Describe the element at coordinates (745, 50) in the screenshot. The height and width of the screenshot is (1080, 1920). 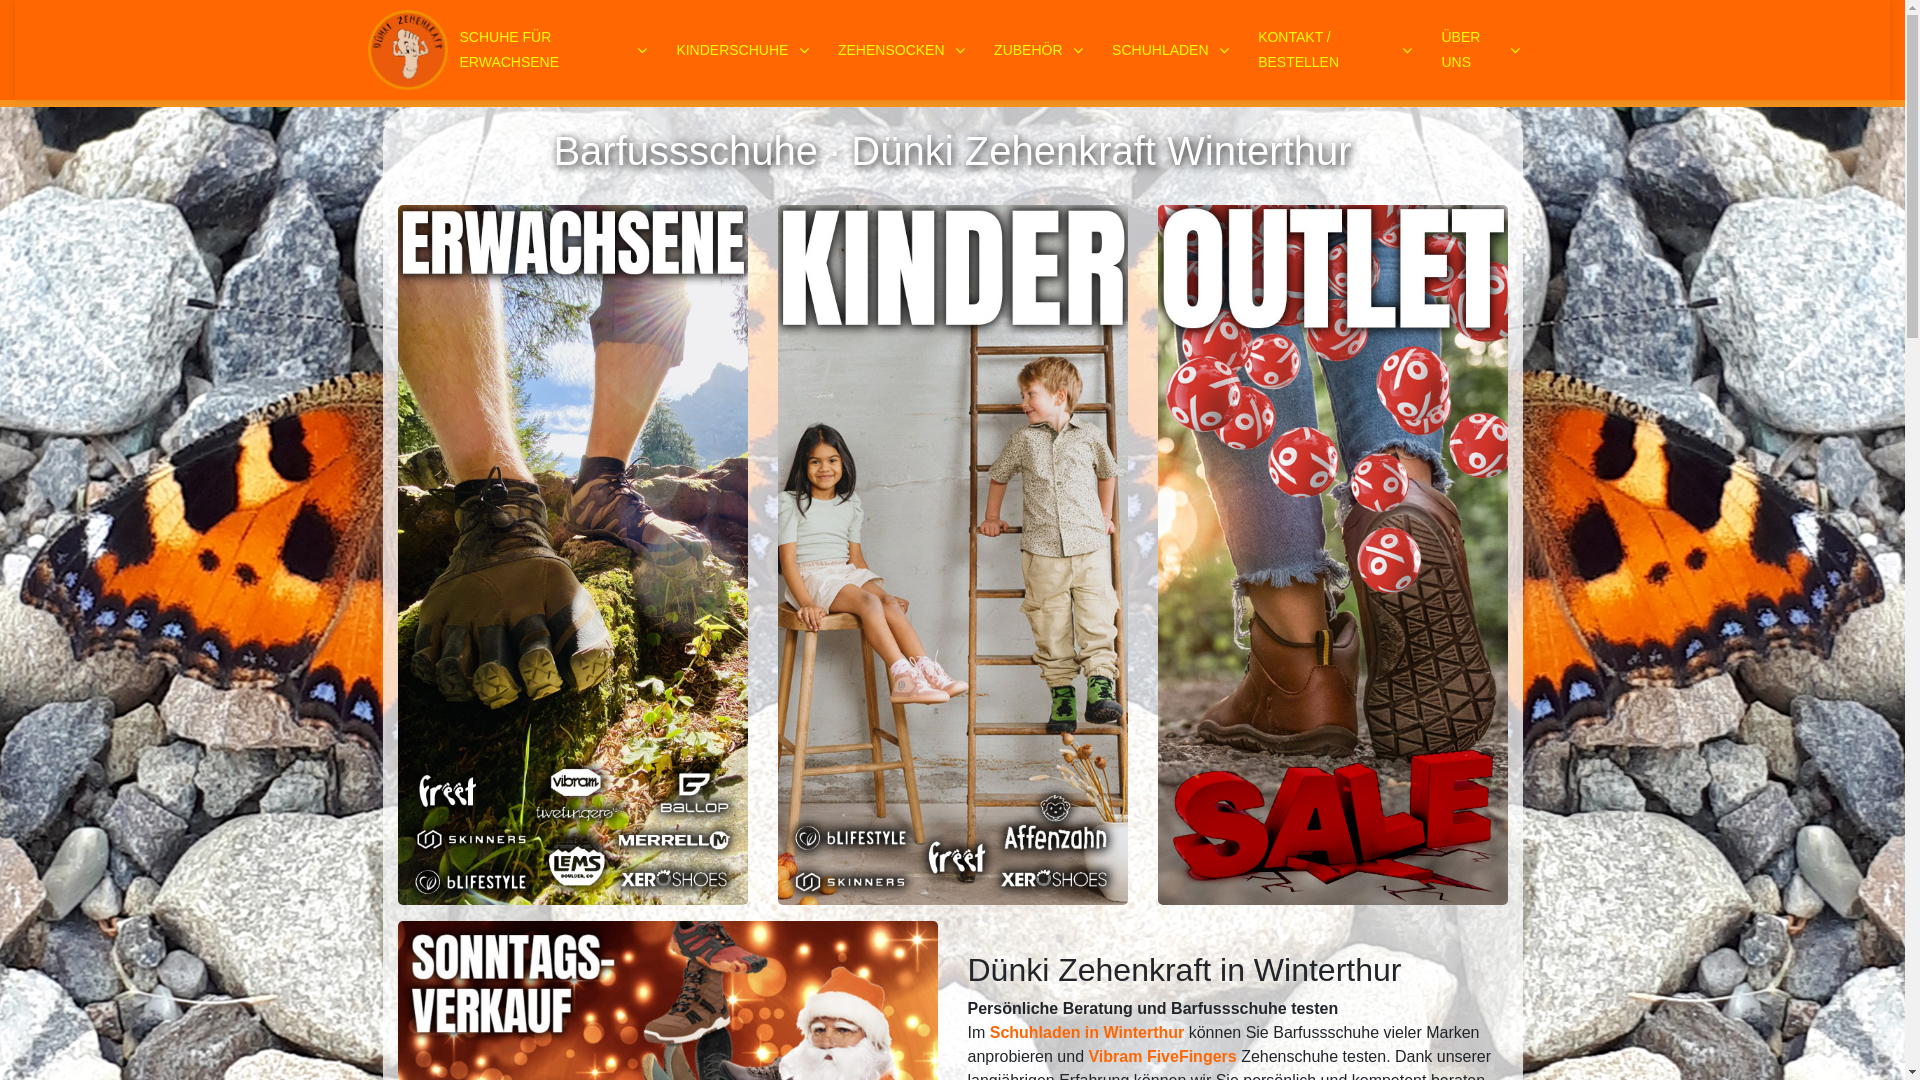
I see `KINDERSCHUHE` at that location.